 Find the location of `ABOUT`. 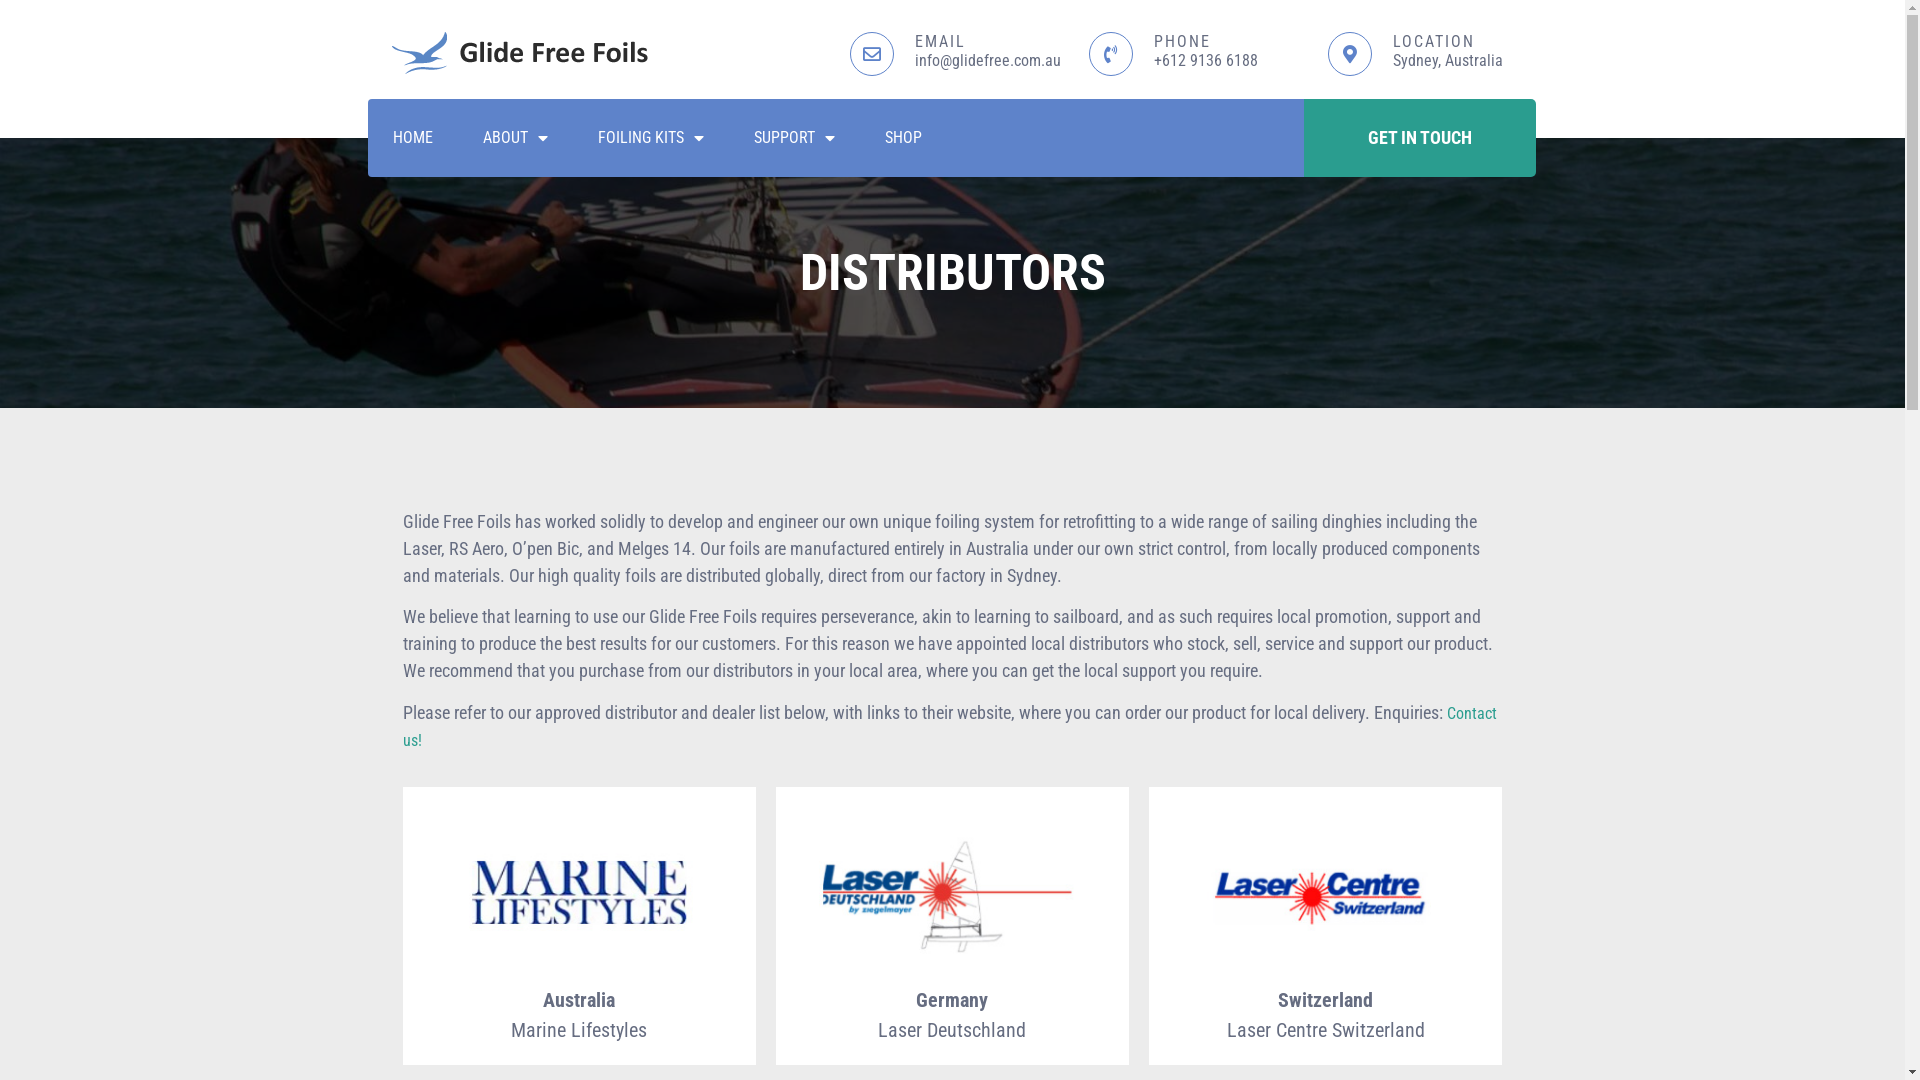

ABOUT is located at coordinates (516, 138).